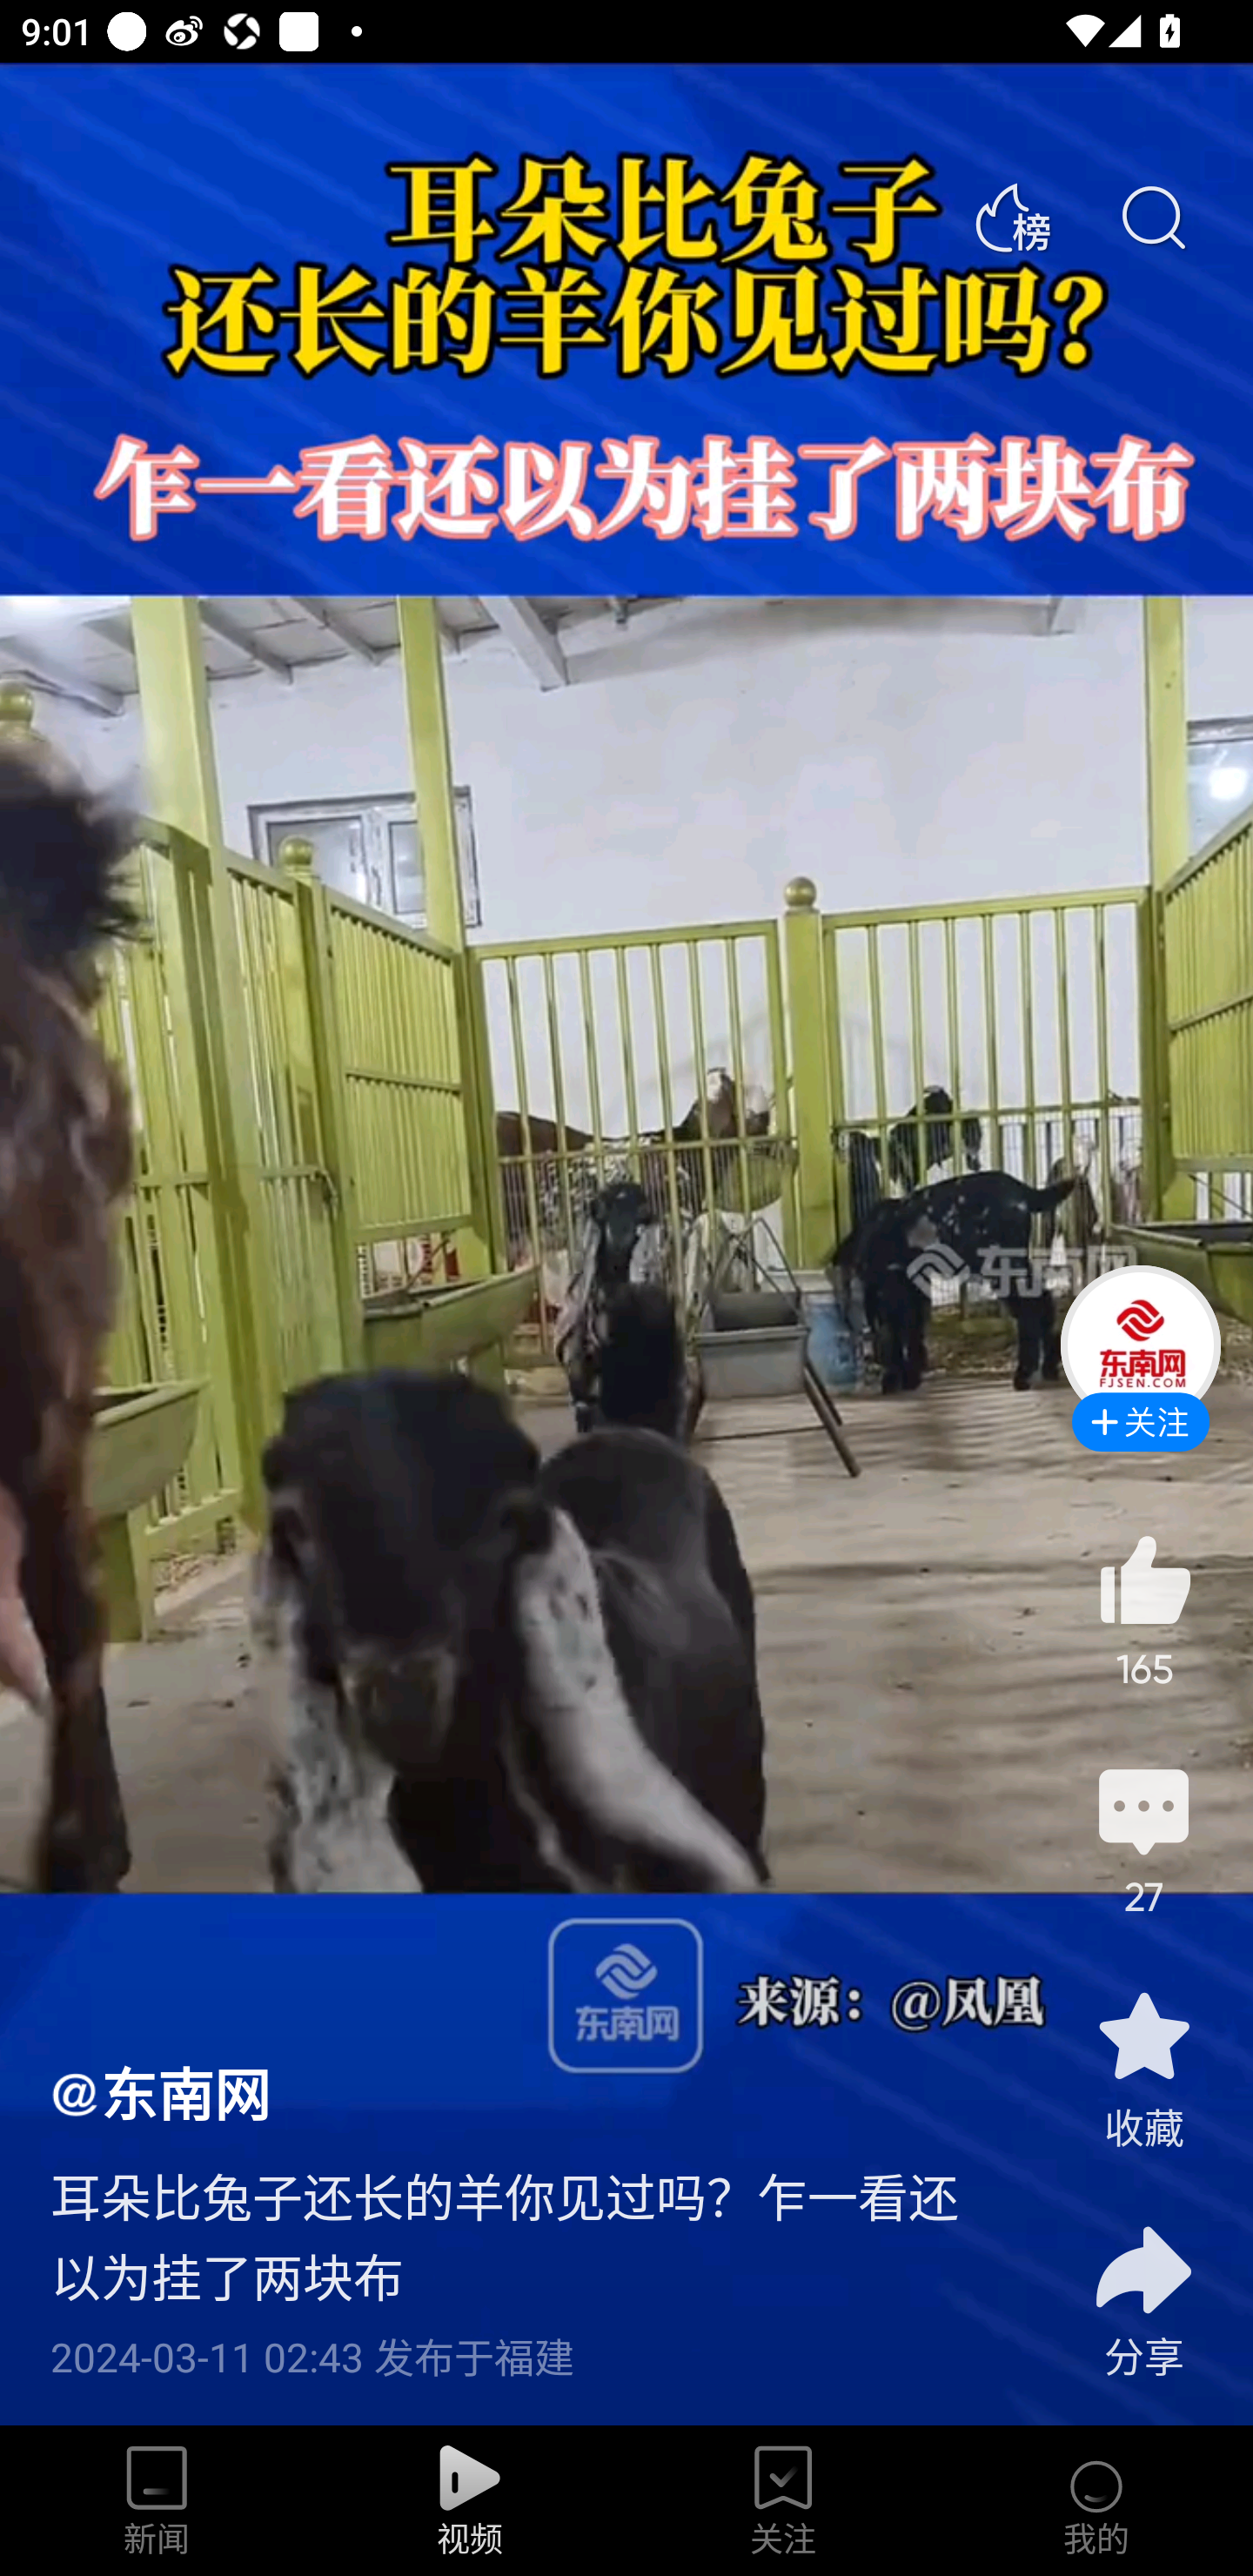 The image size is (1253, 2576). What do you see at coordinates (527, 2256) in the screenshot?
I see `耳朵比兔子还长的羊你见过吗？乍一看还以为挂了两块布 2024-03-11 02:43 发布于福建` at bounding box center [527, 2256].